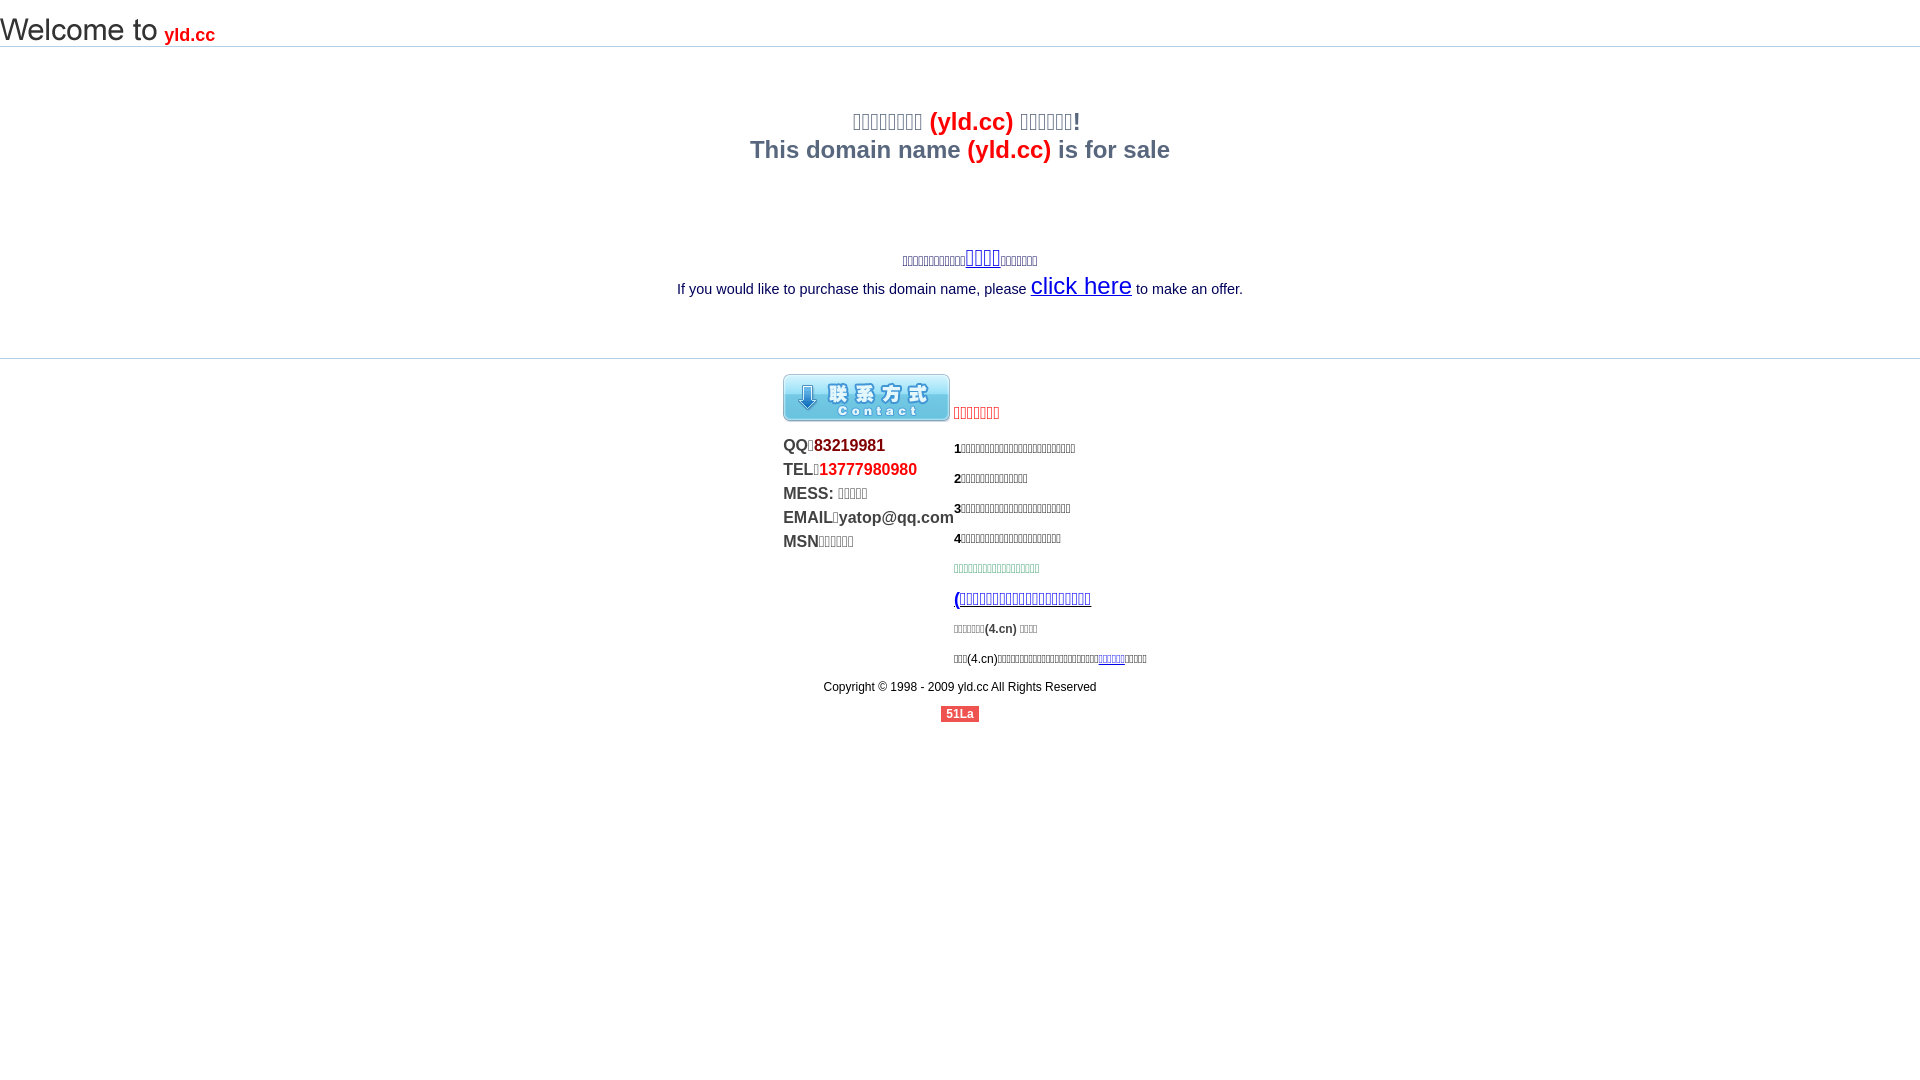 Image resolution: width=1920 pixels, height=1080 pixels. Describe the element at coordinates (1082, 290) in the screenshot. I see `click here` at that location.